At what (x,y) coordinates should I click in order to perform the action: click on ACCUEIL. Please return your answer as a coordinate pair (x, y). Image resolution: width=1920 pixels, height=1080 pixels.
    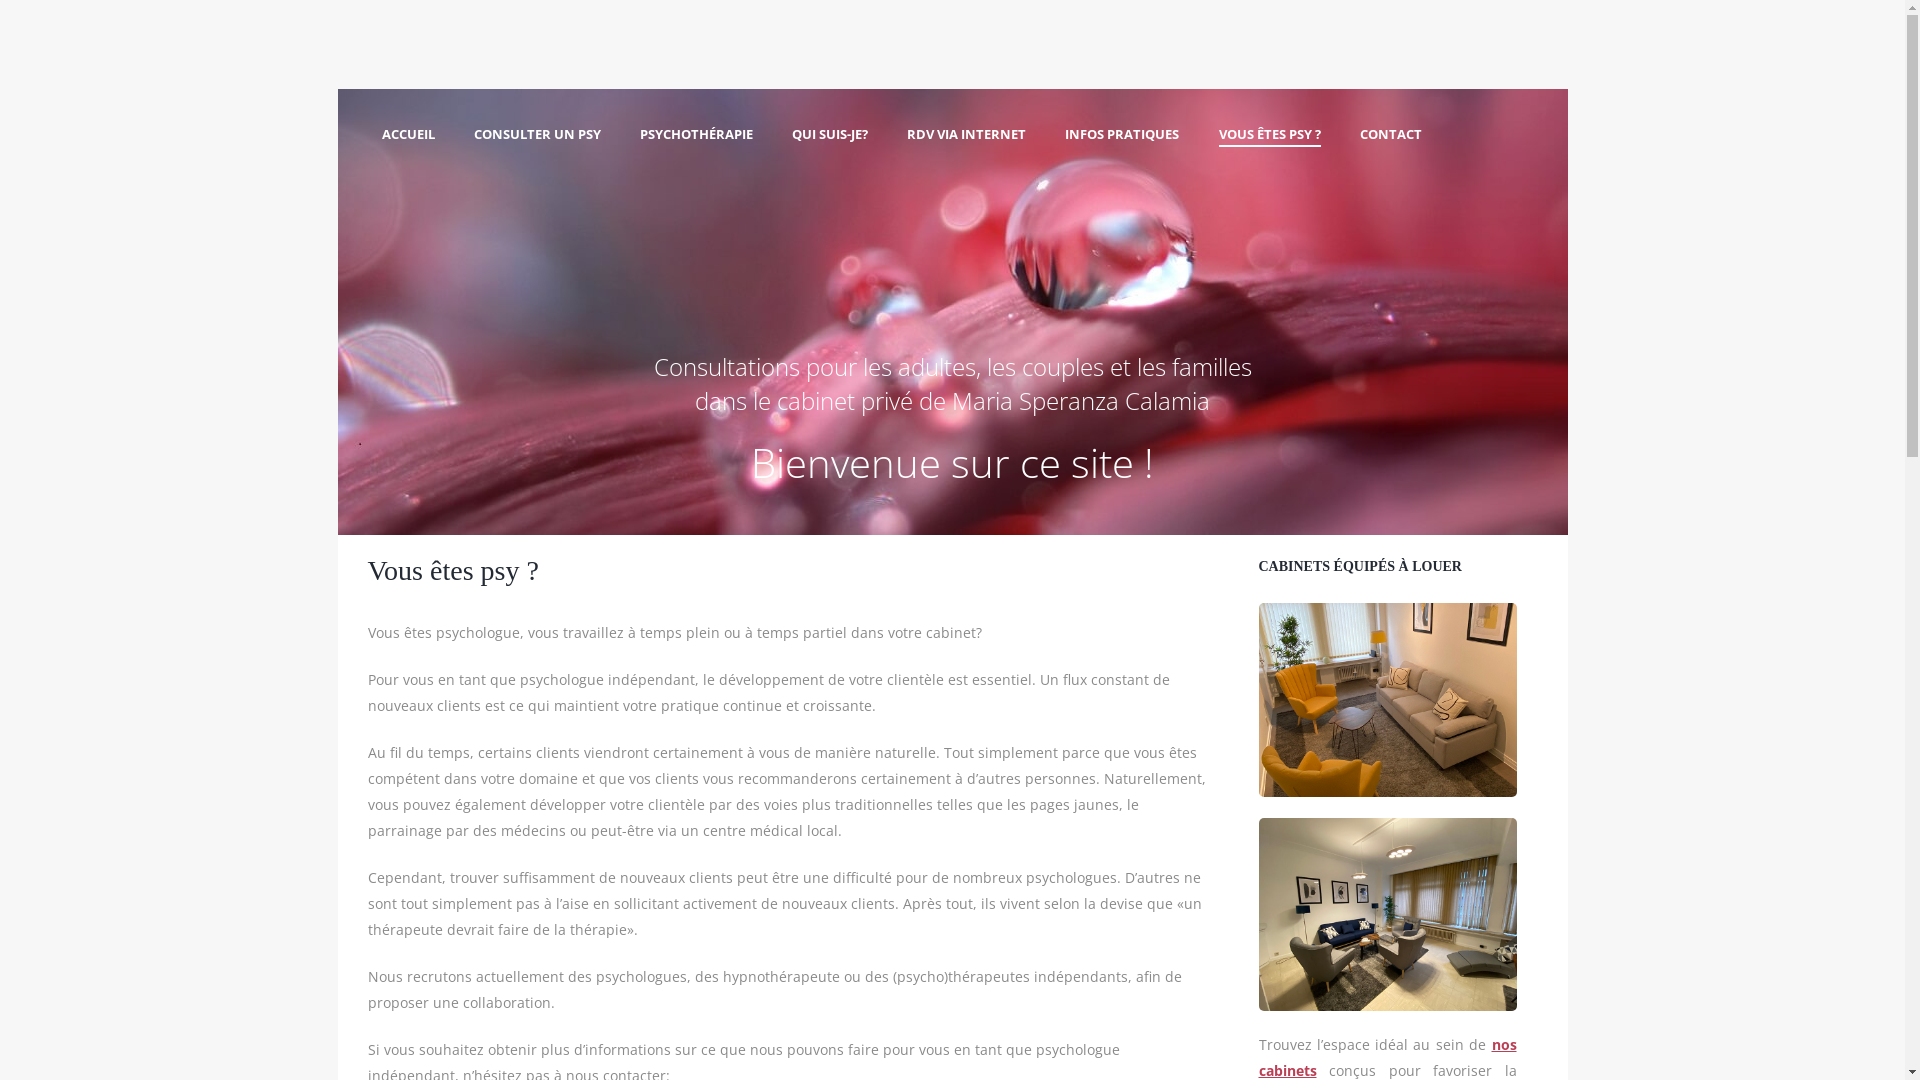
    Looking at the image, I should click on (408, 136).